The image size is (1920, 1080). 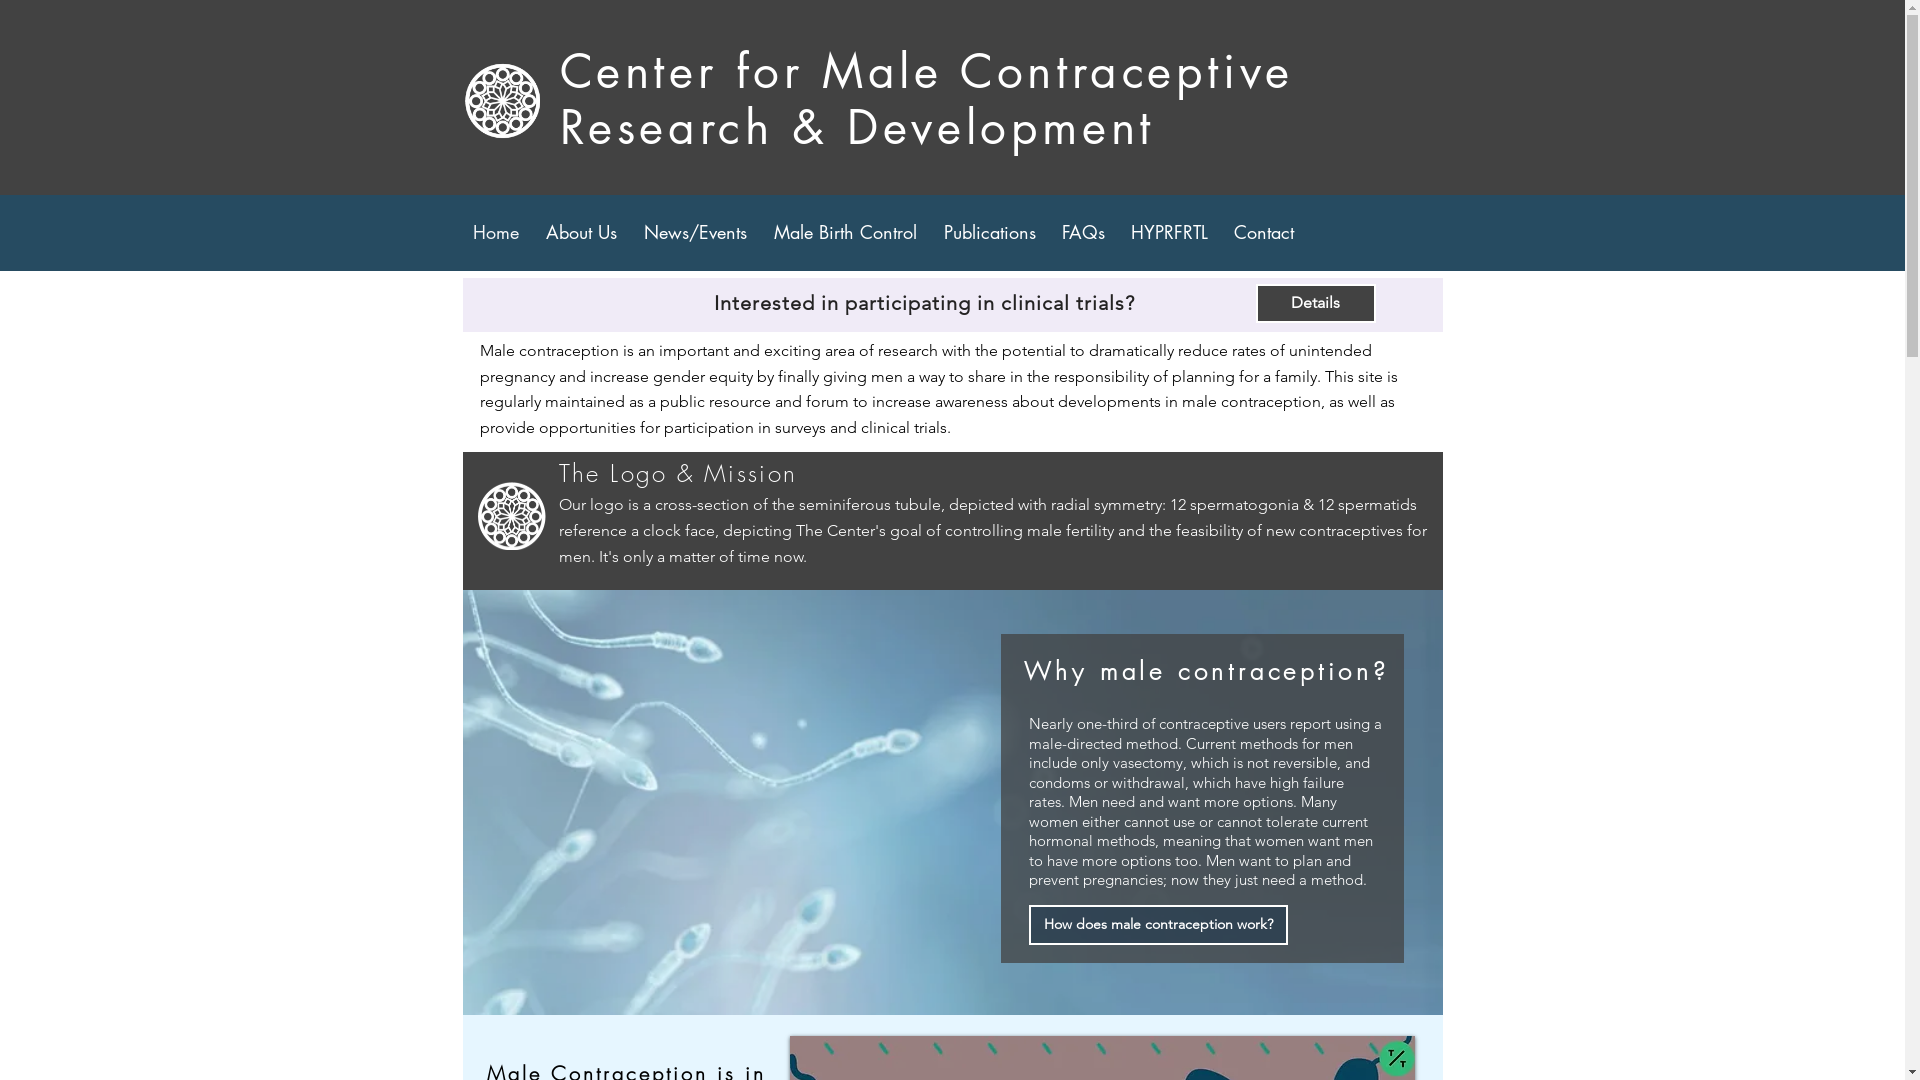 I want to click on FAQs, so click(x=1086, y=232).